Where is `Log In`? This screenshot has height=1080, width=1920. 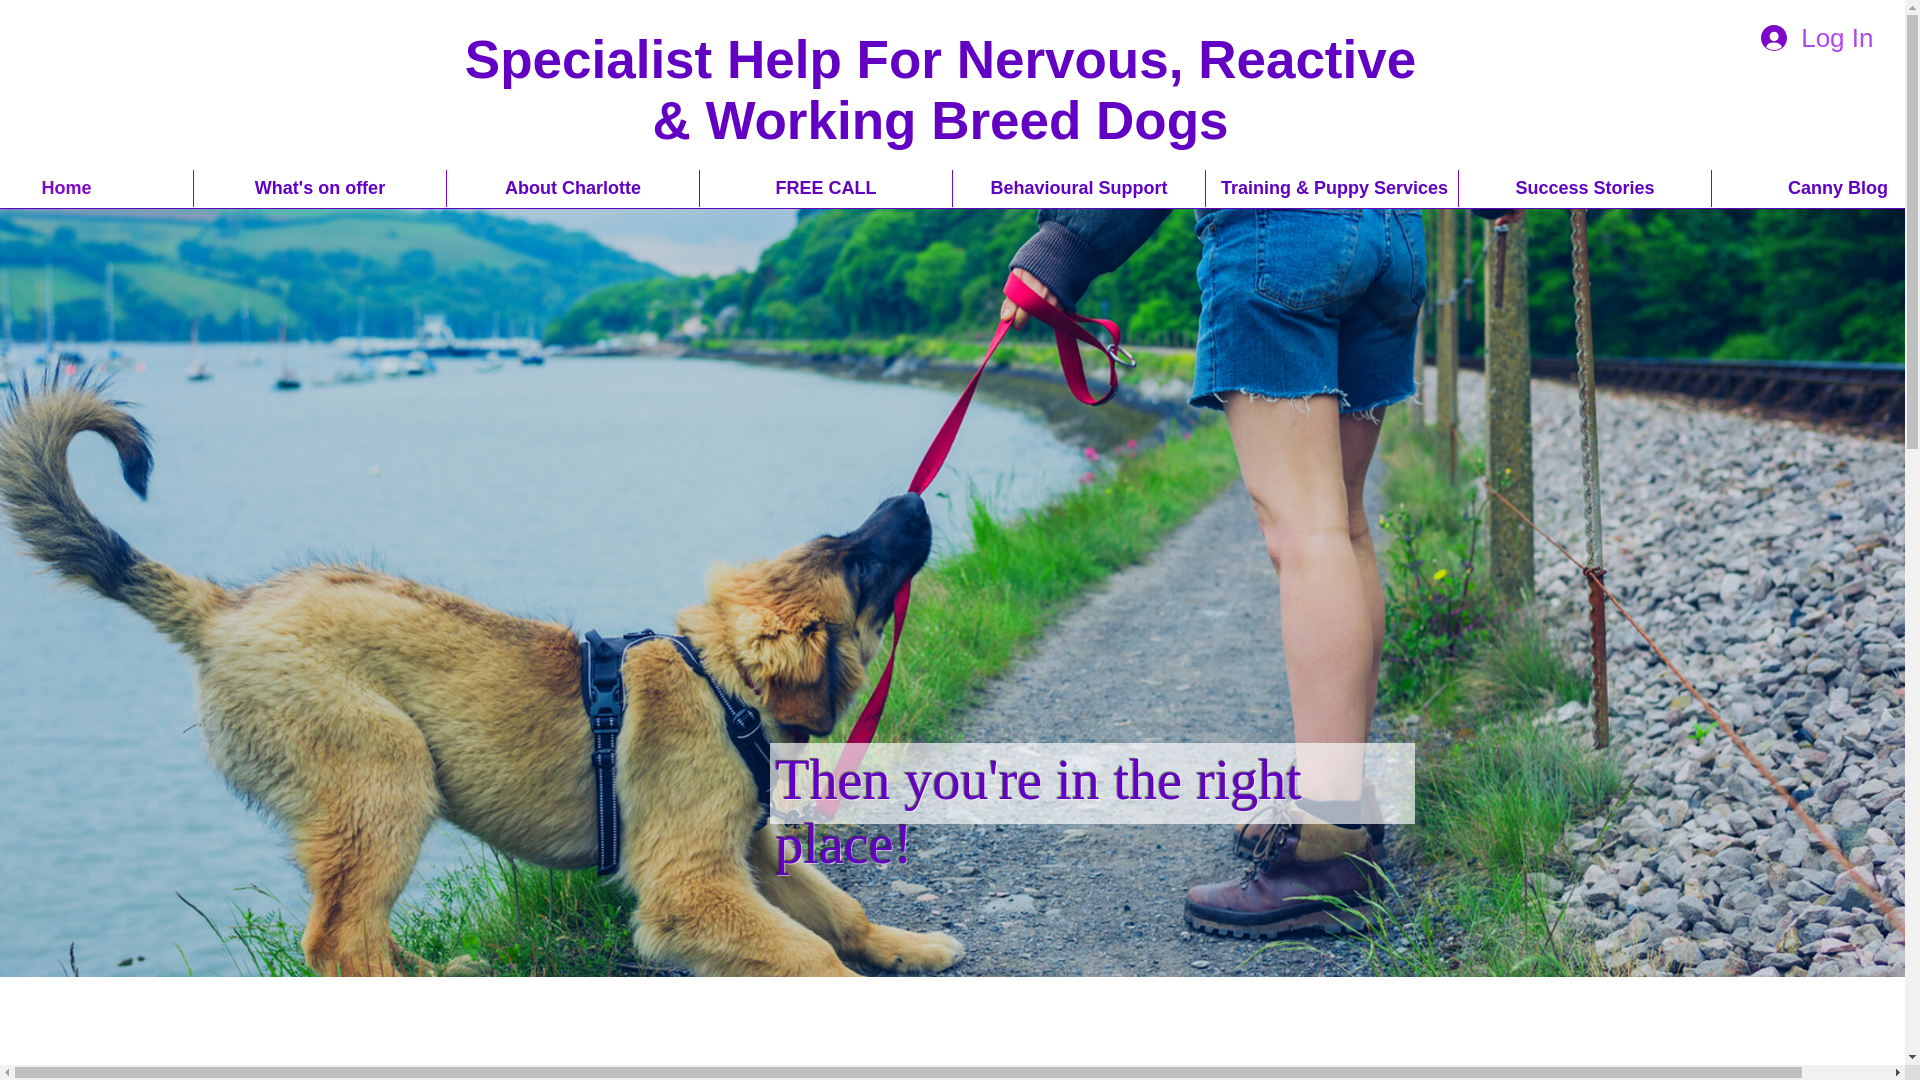 Log In is located at coordinates (1817, 38).